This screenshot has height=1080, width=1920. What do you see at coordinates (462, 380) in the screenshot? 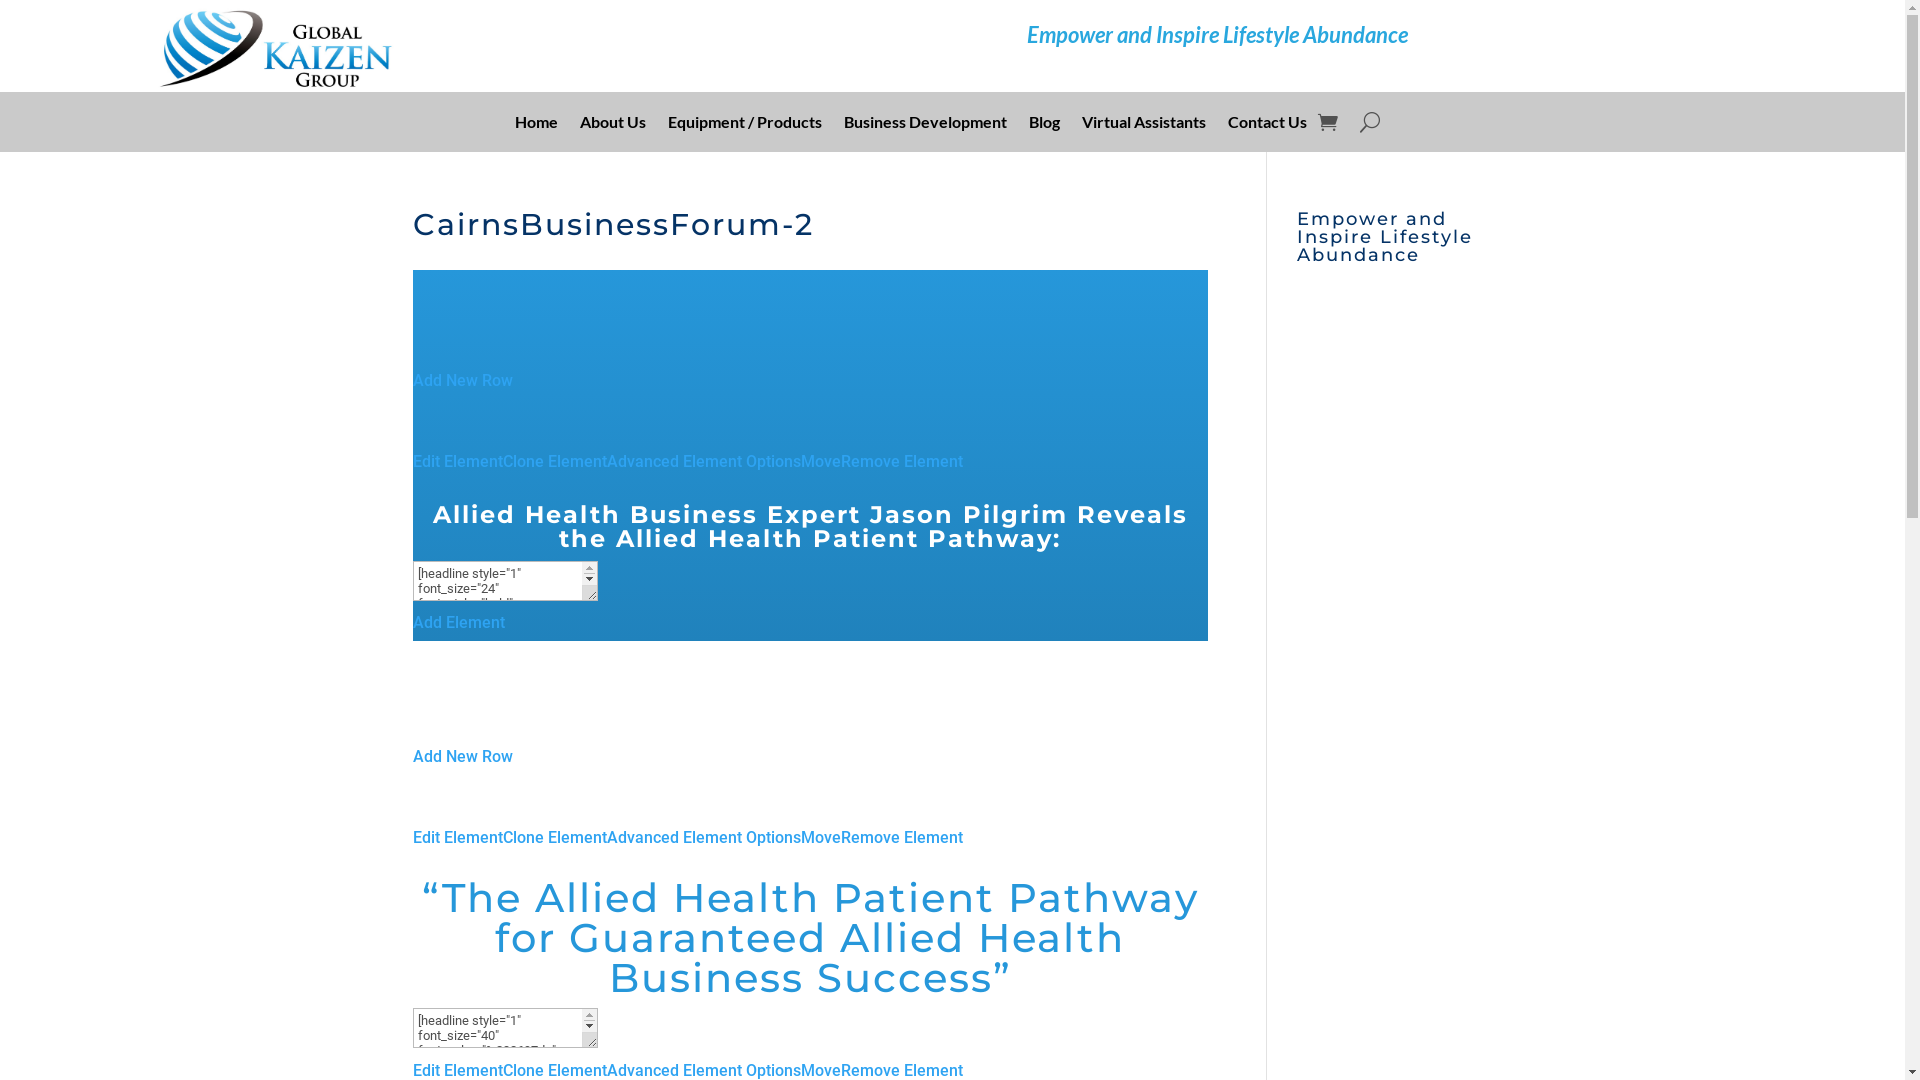
I see `Add New Row` at bounding box center [462, 380].